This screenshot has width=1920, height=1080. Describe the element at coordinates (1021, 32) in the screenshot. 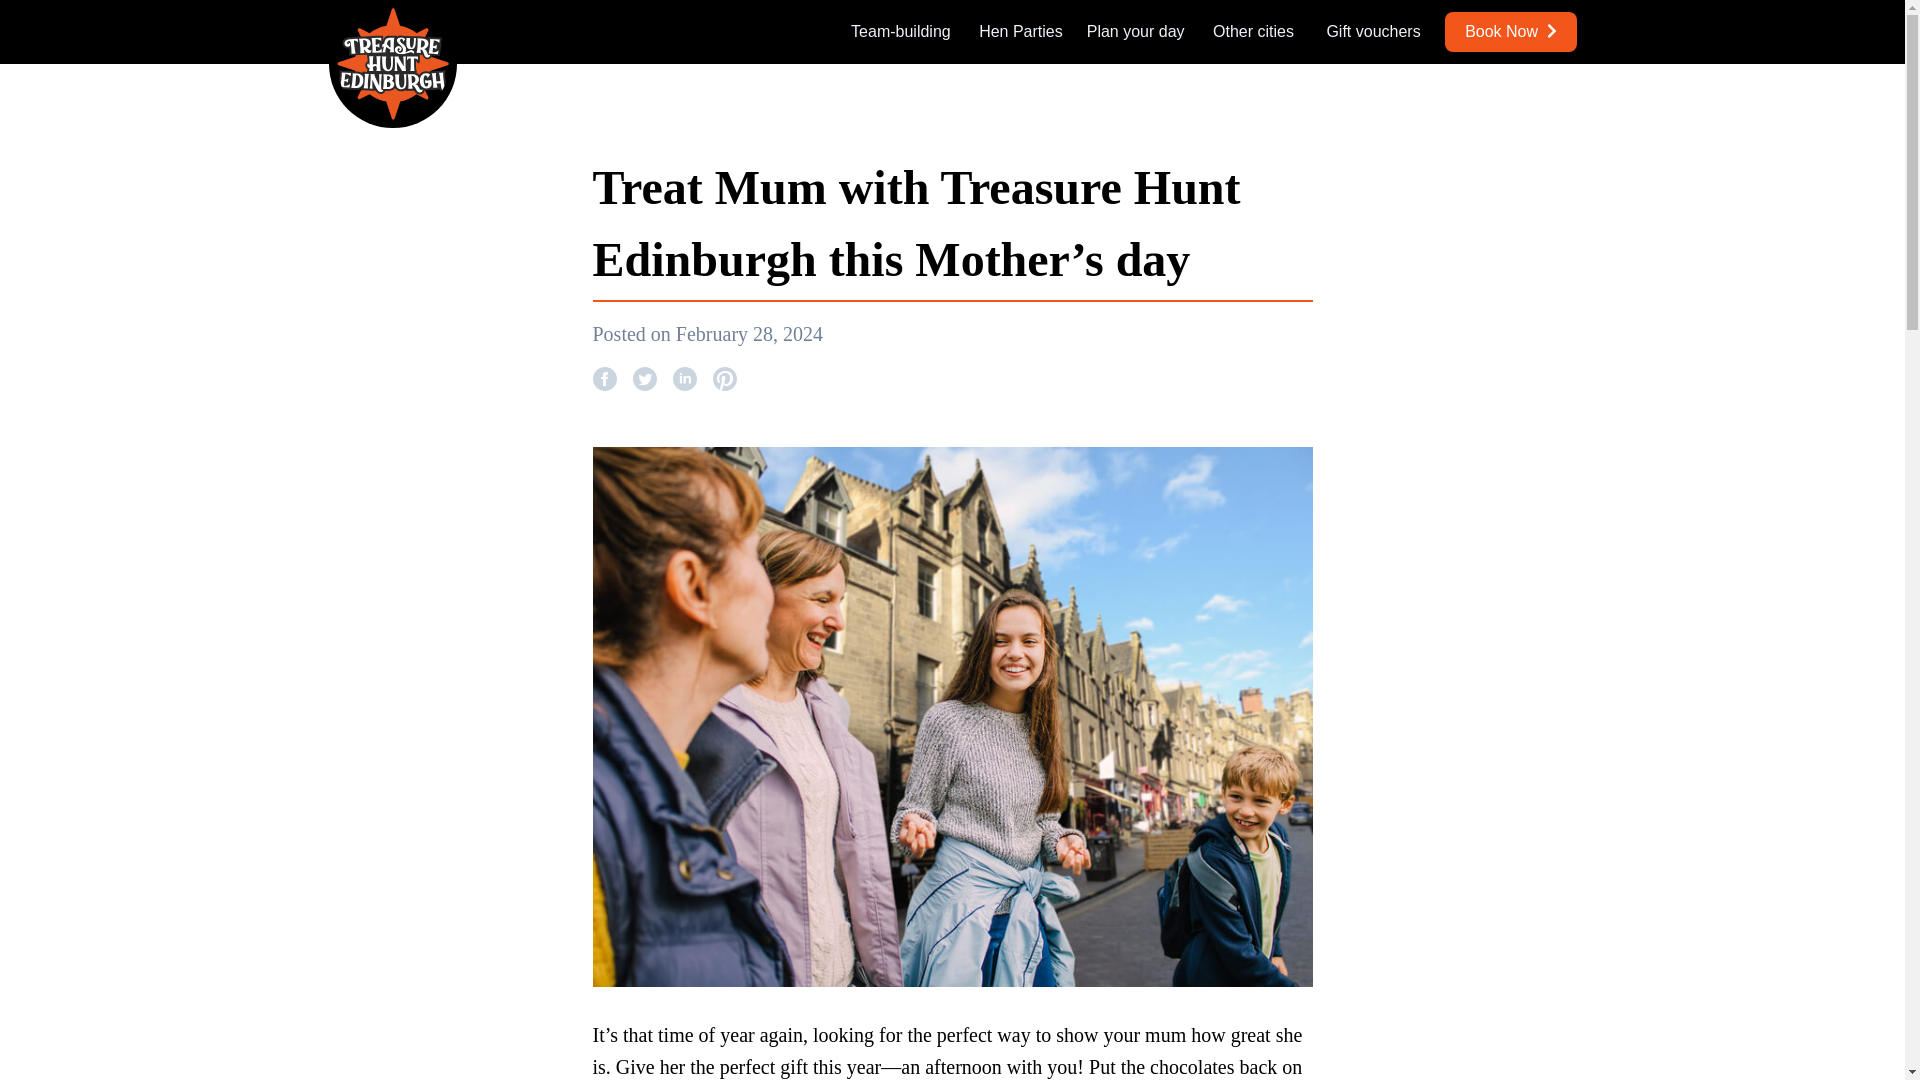

I see `Hen Parties` at that location.